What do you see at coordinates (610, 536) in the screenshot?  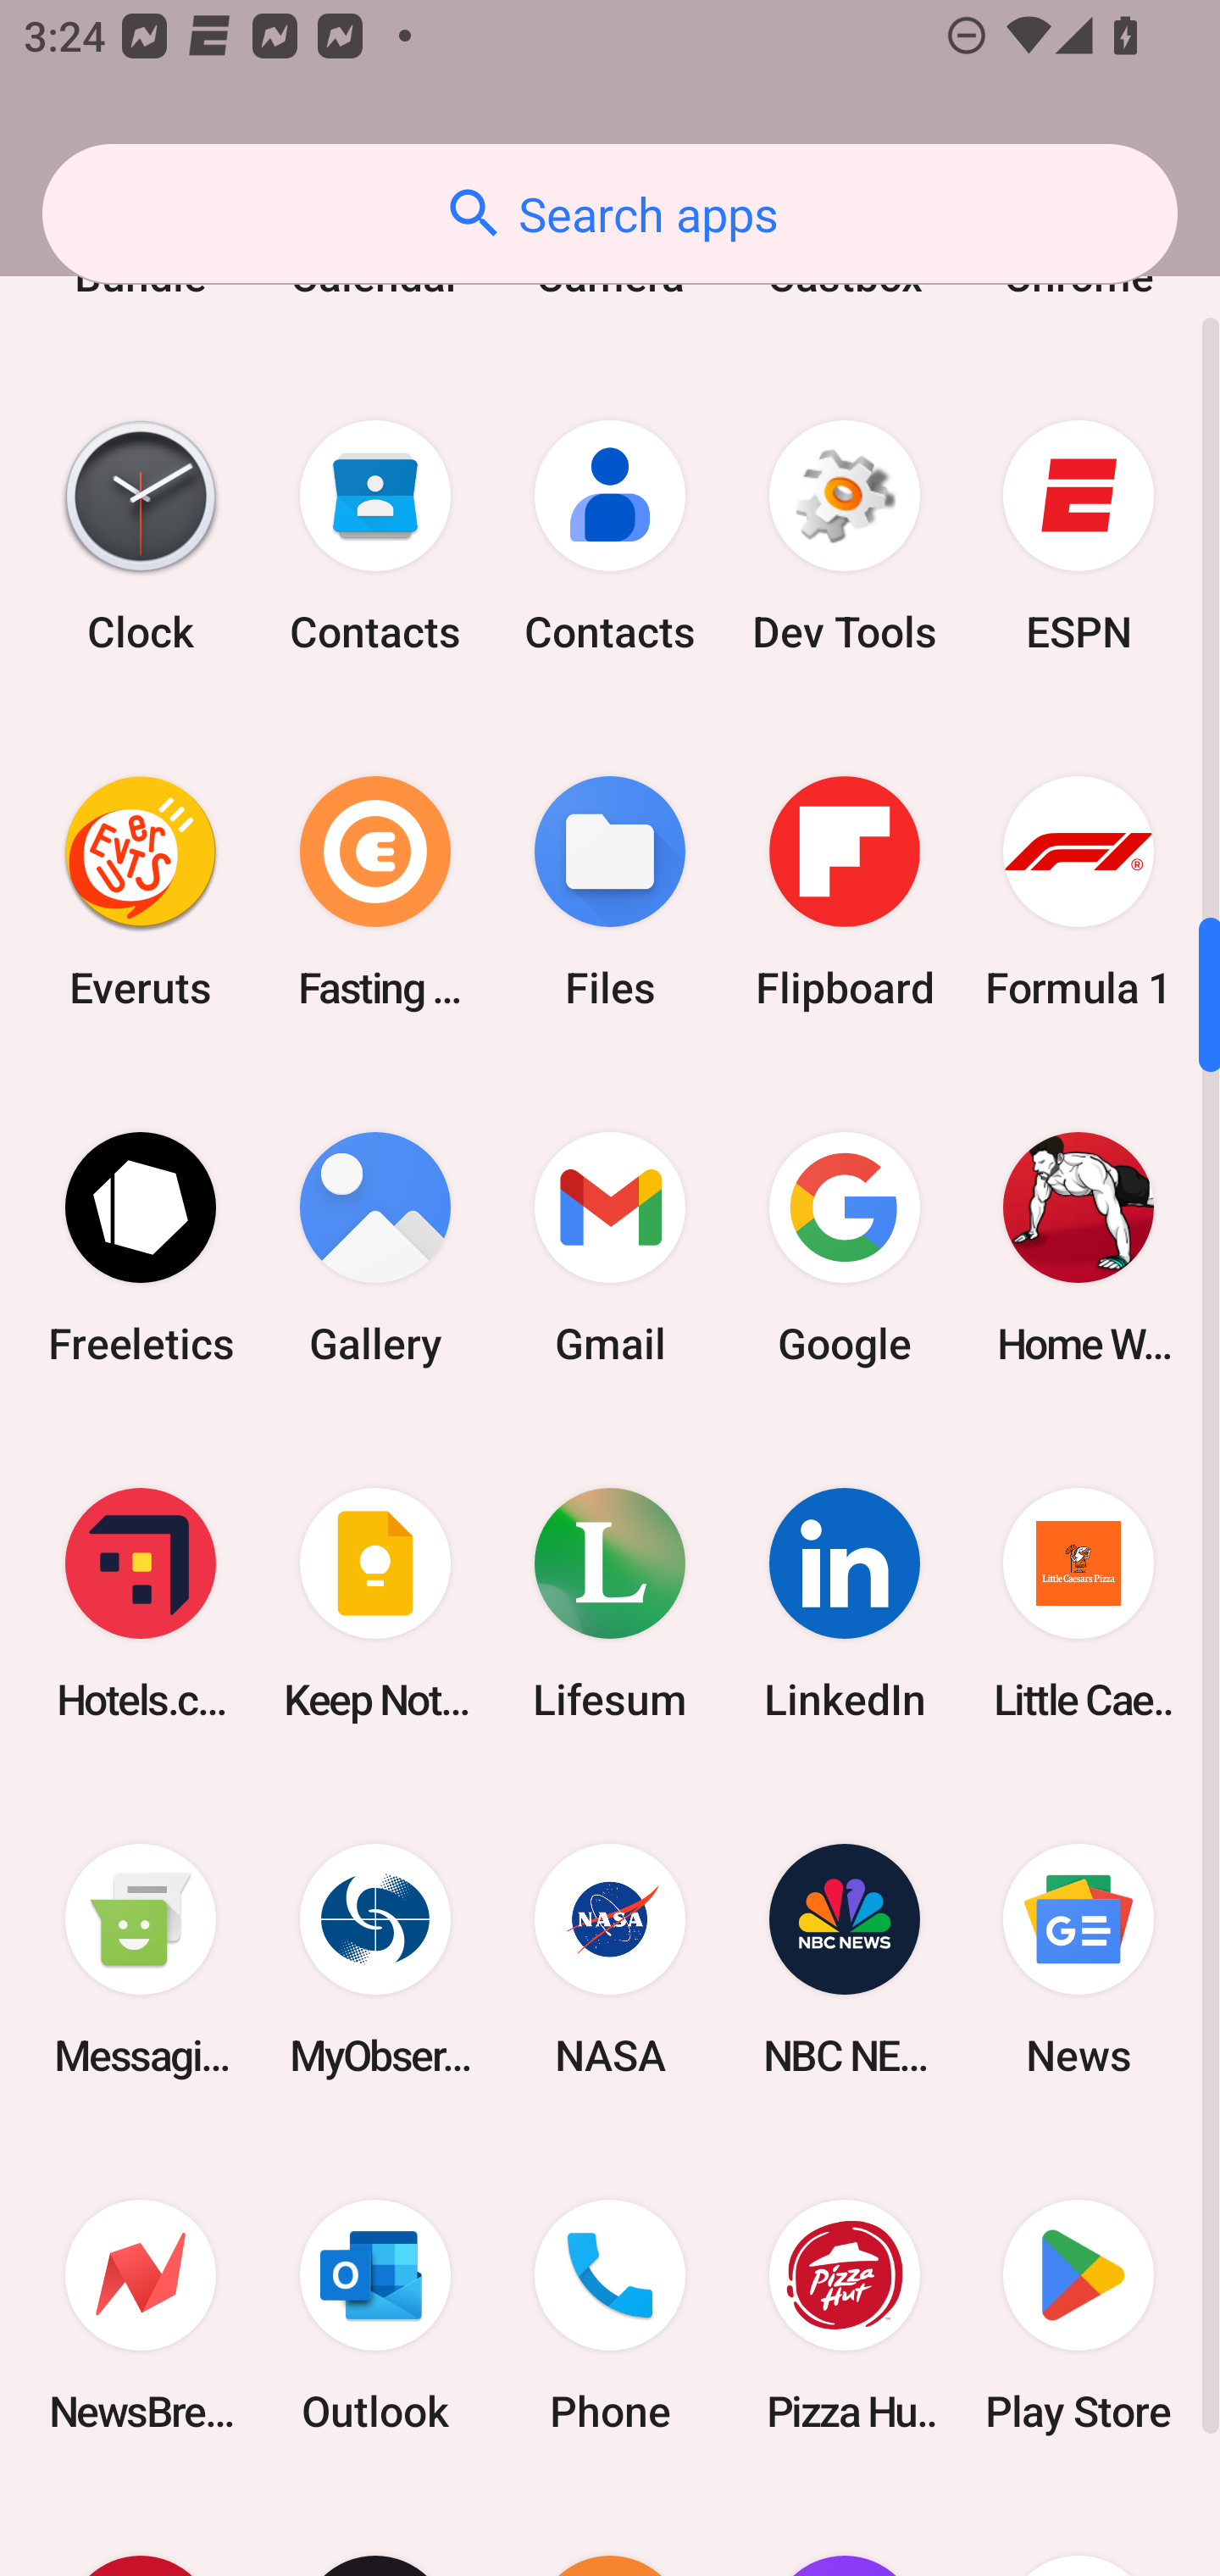 I see `Contacts` at bounding box center [610, 536].